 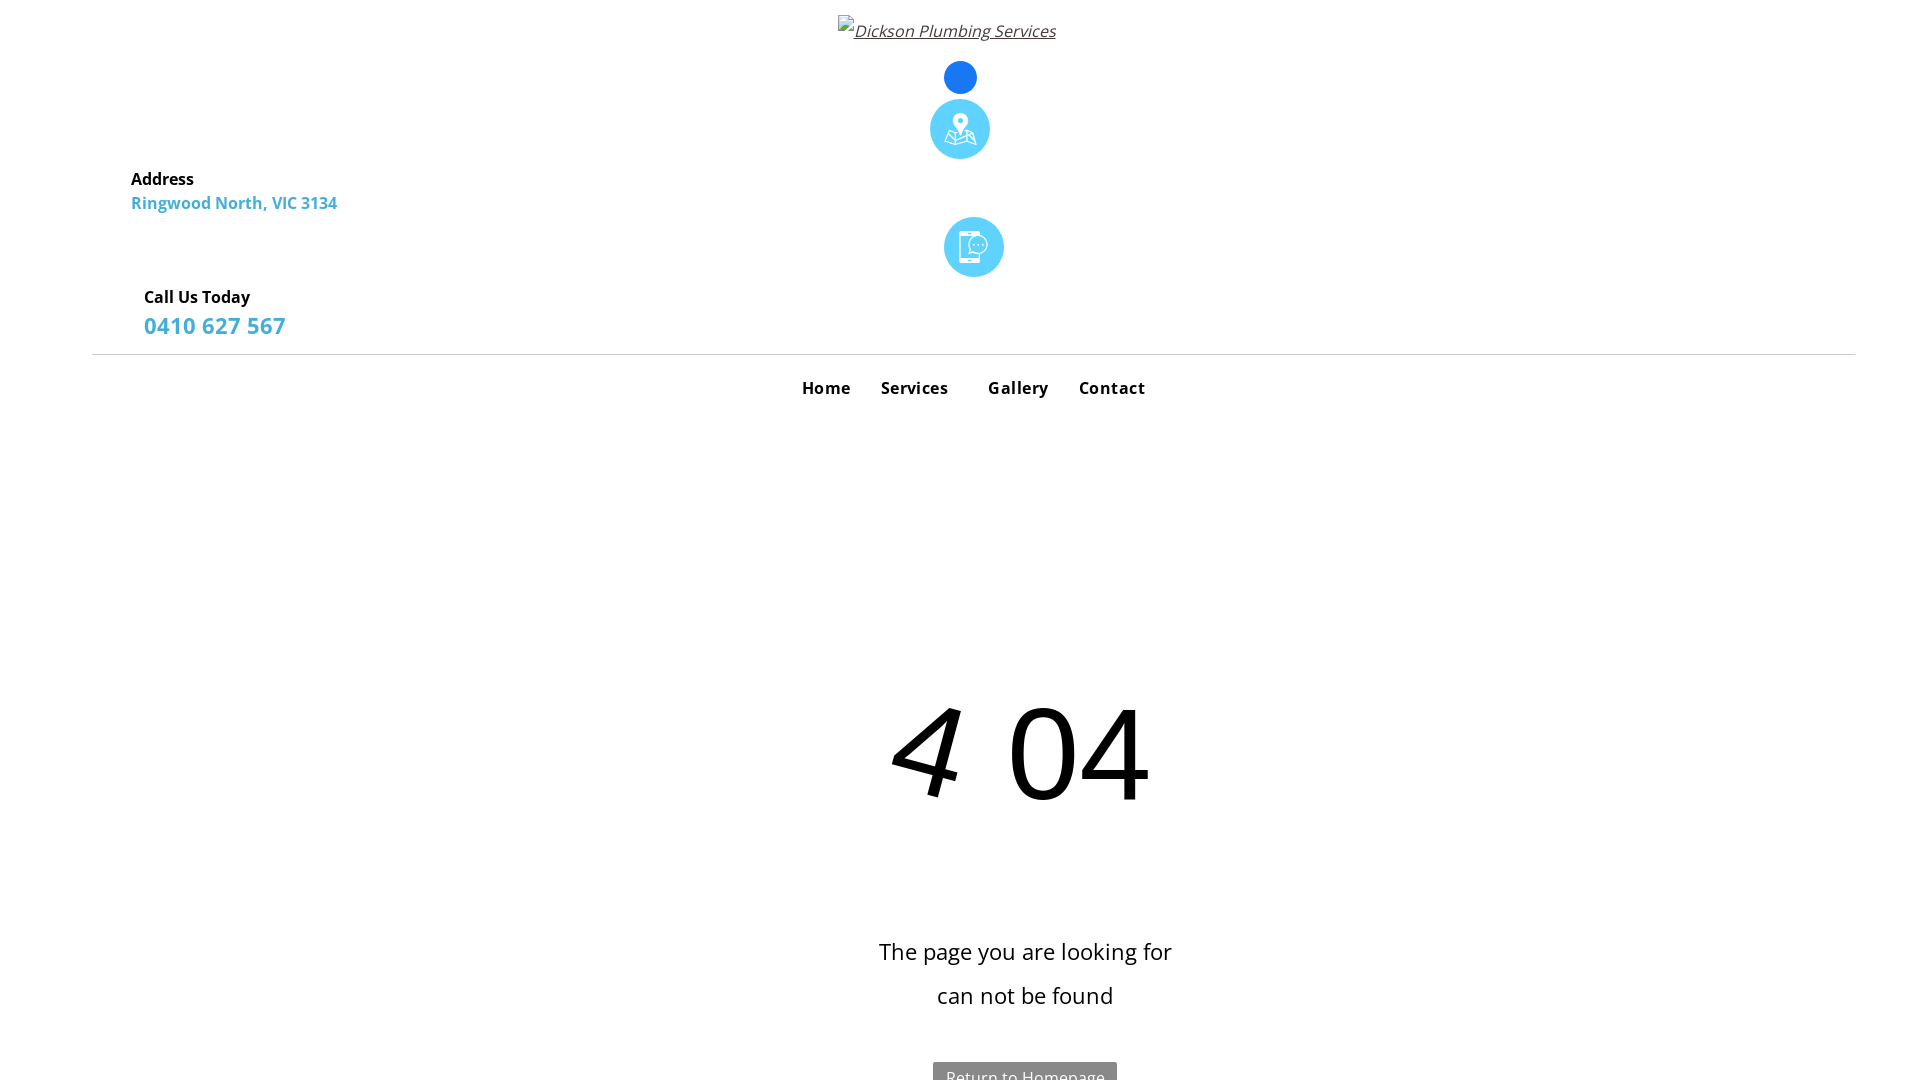 What do you see at coordinates (1018, 388) in the screenshot?
I see `Gallery` at bounding box center [1018, 388].